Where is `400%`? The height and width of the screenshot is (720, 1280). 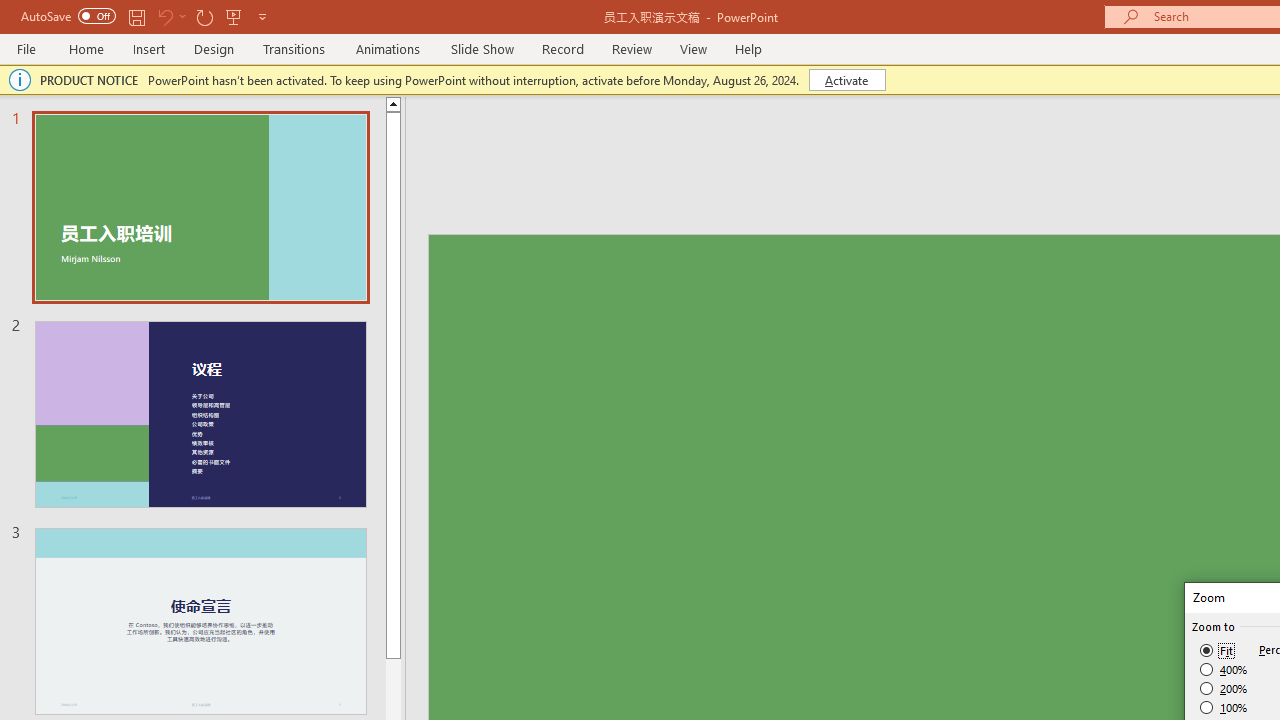
400% is located at coordinates (1224, 670).